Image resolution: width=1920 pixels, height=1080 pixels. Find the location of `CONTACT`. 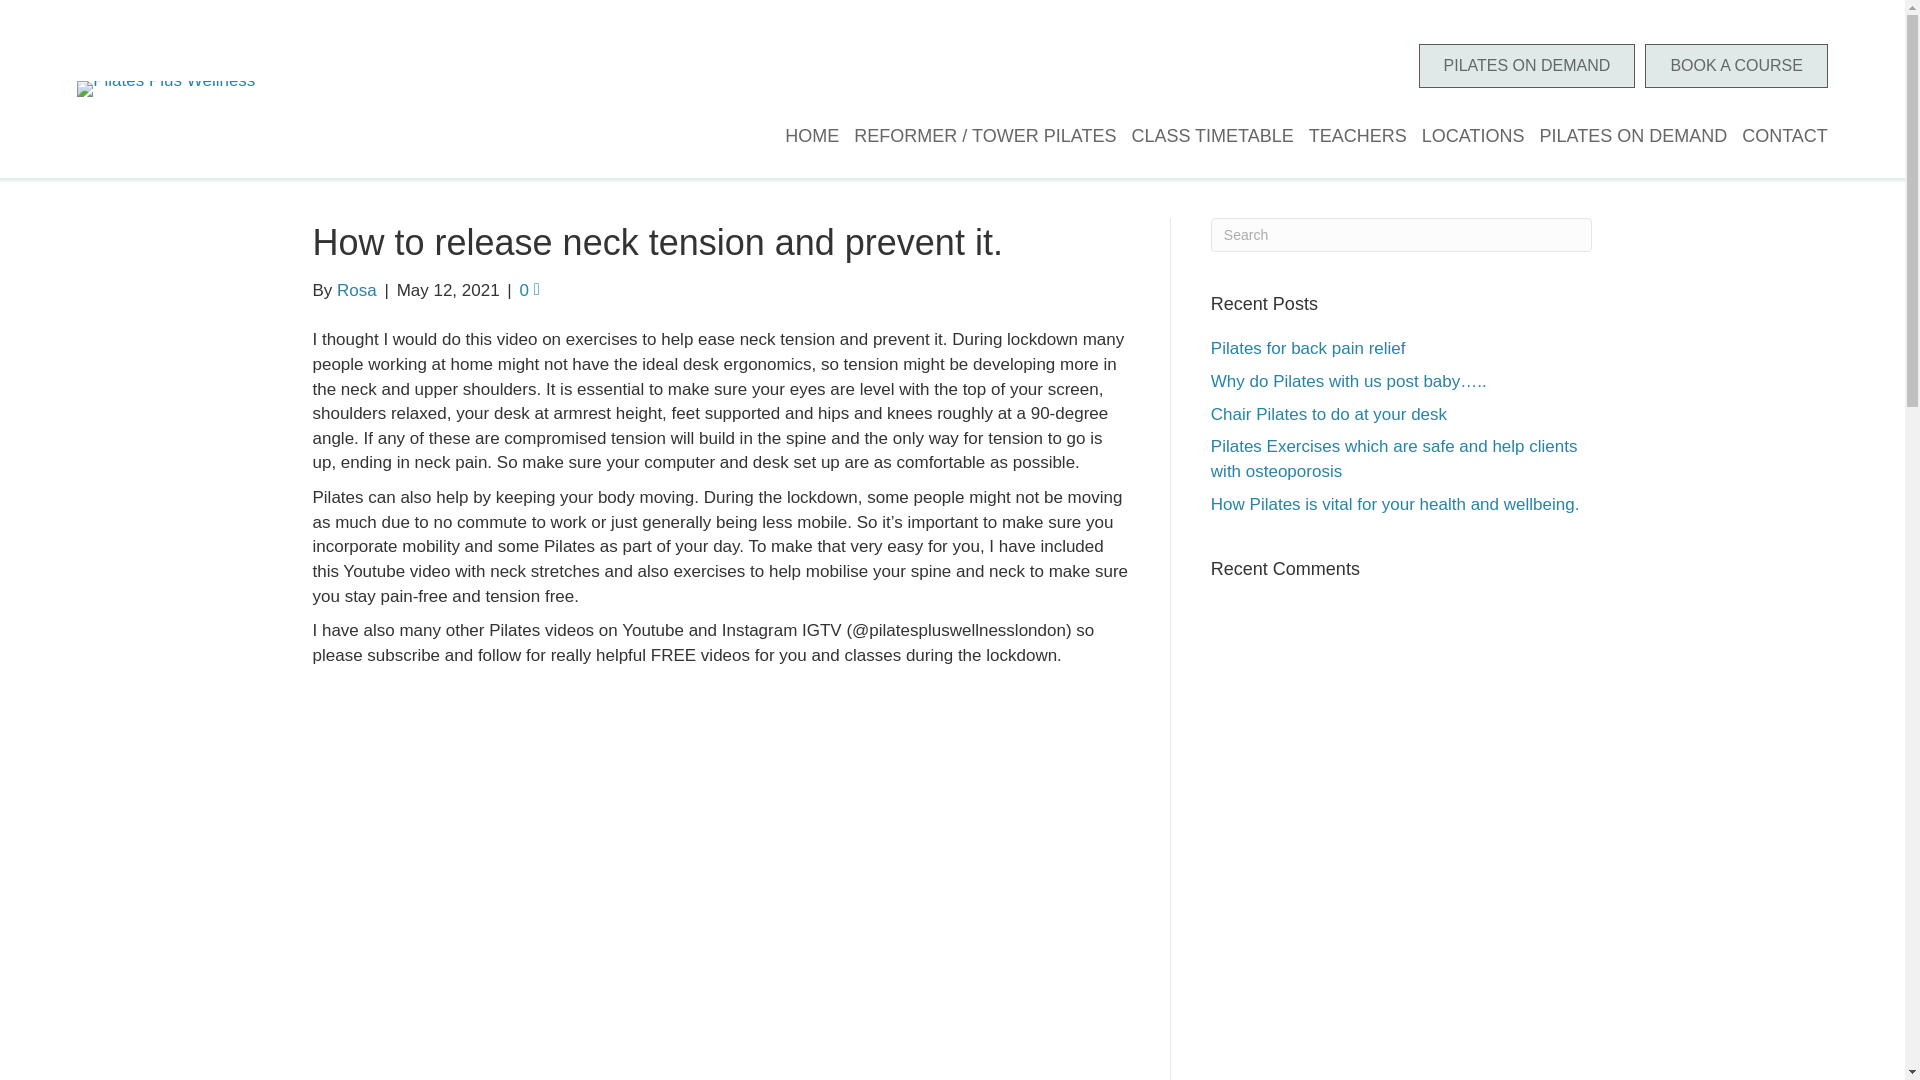

CONTACT is located at coordinates (1776, 136).